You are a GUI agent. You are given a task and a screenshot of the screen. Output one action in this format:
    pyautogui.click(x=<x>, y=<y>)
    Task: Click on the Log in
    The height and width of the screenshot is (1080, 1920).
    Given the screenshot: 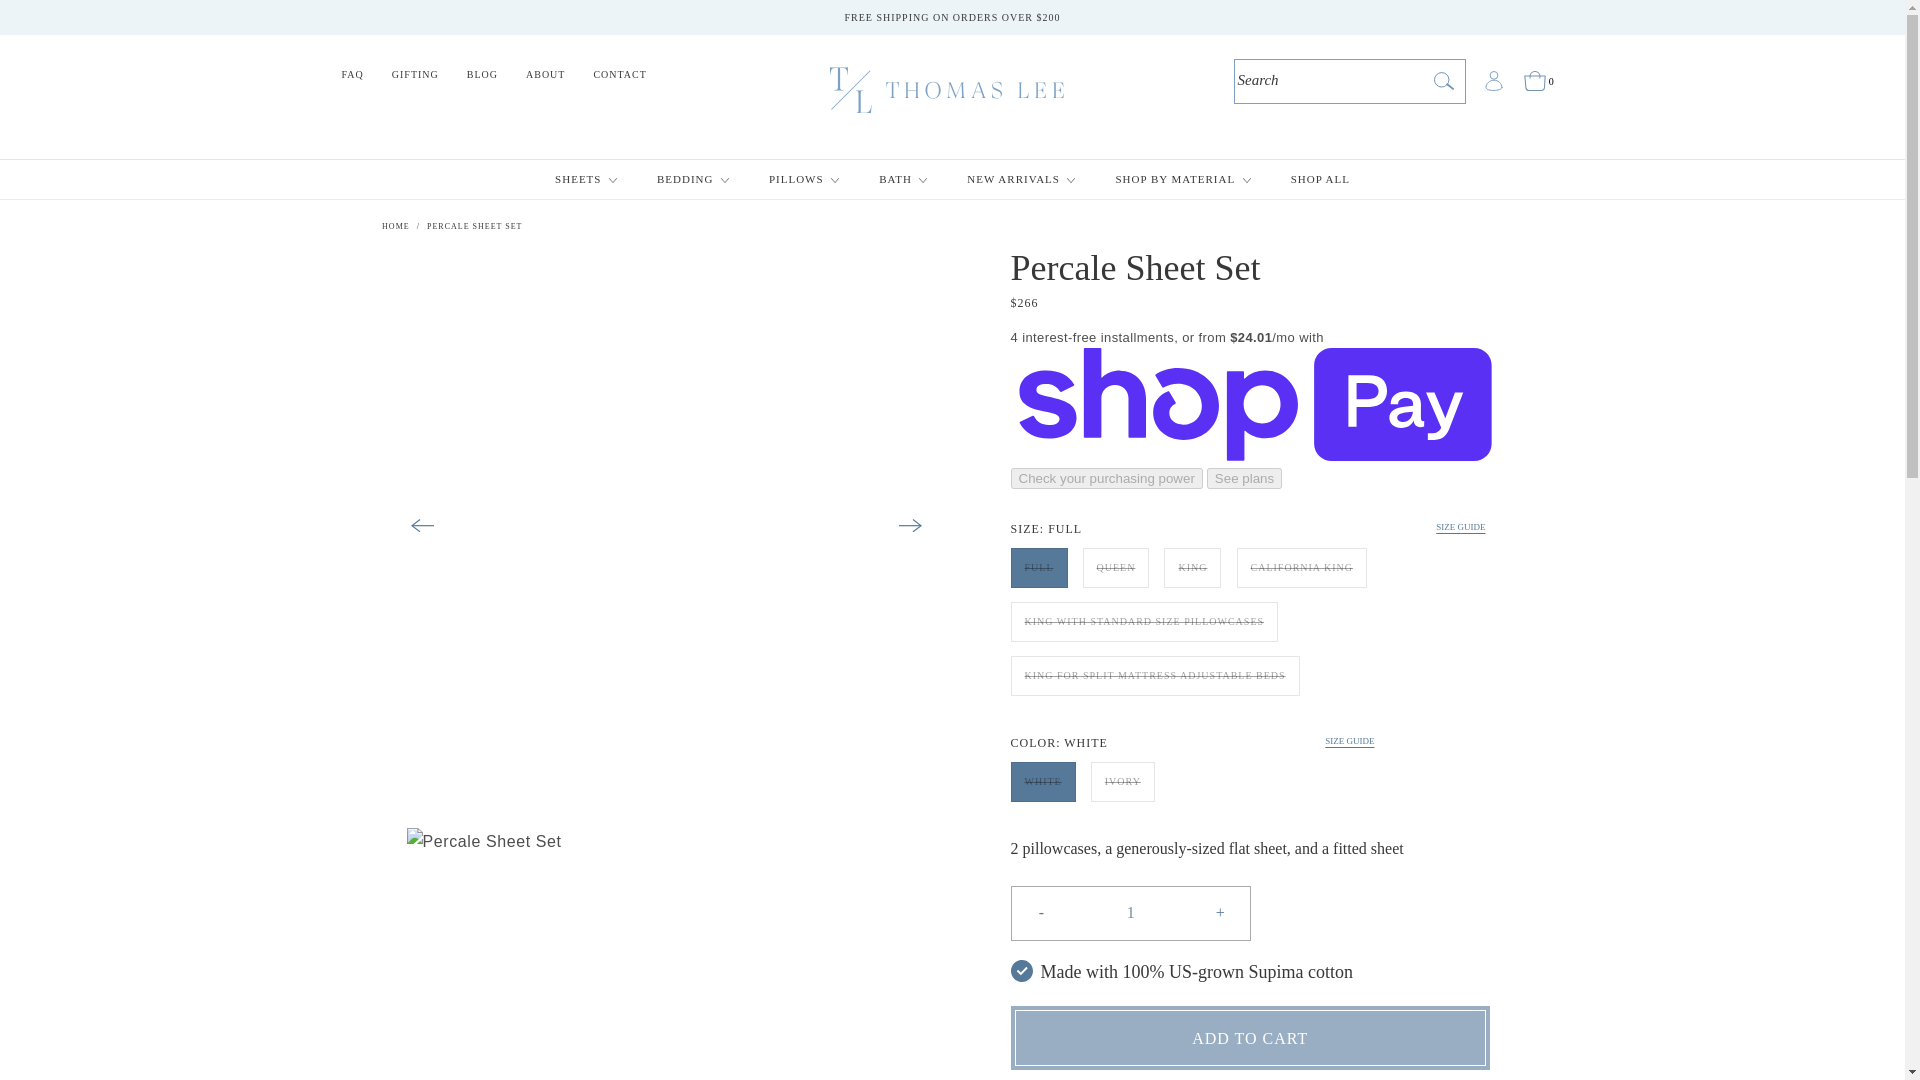 What is the action you would take?
    pyautogui.click(x=1494, y=80)
    